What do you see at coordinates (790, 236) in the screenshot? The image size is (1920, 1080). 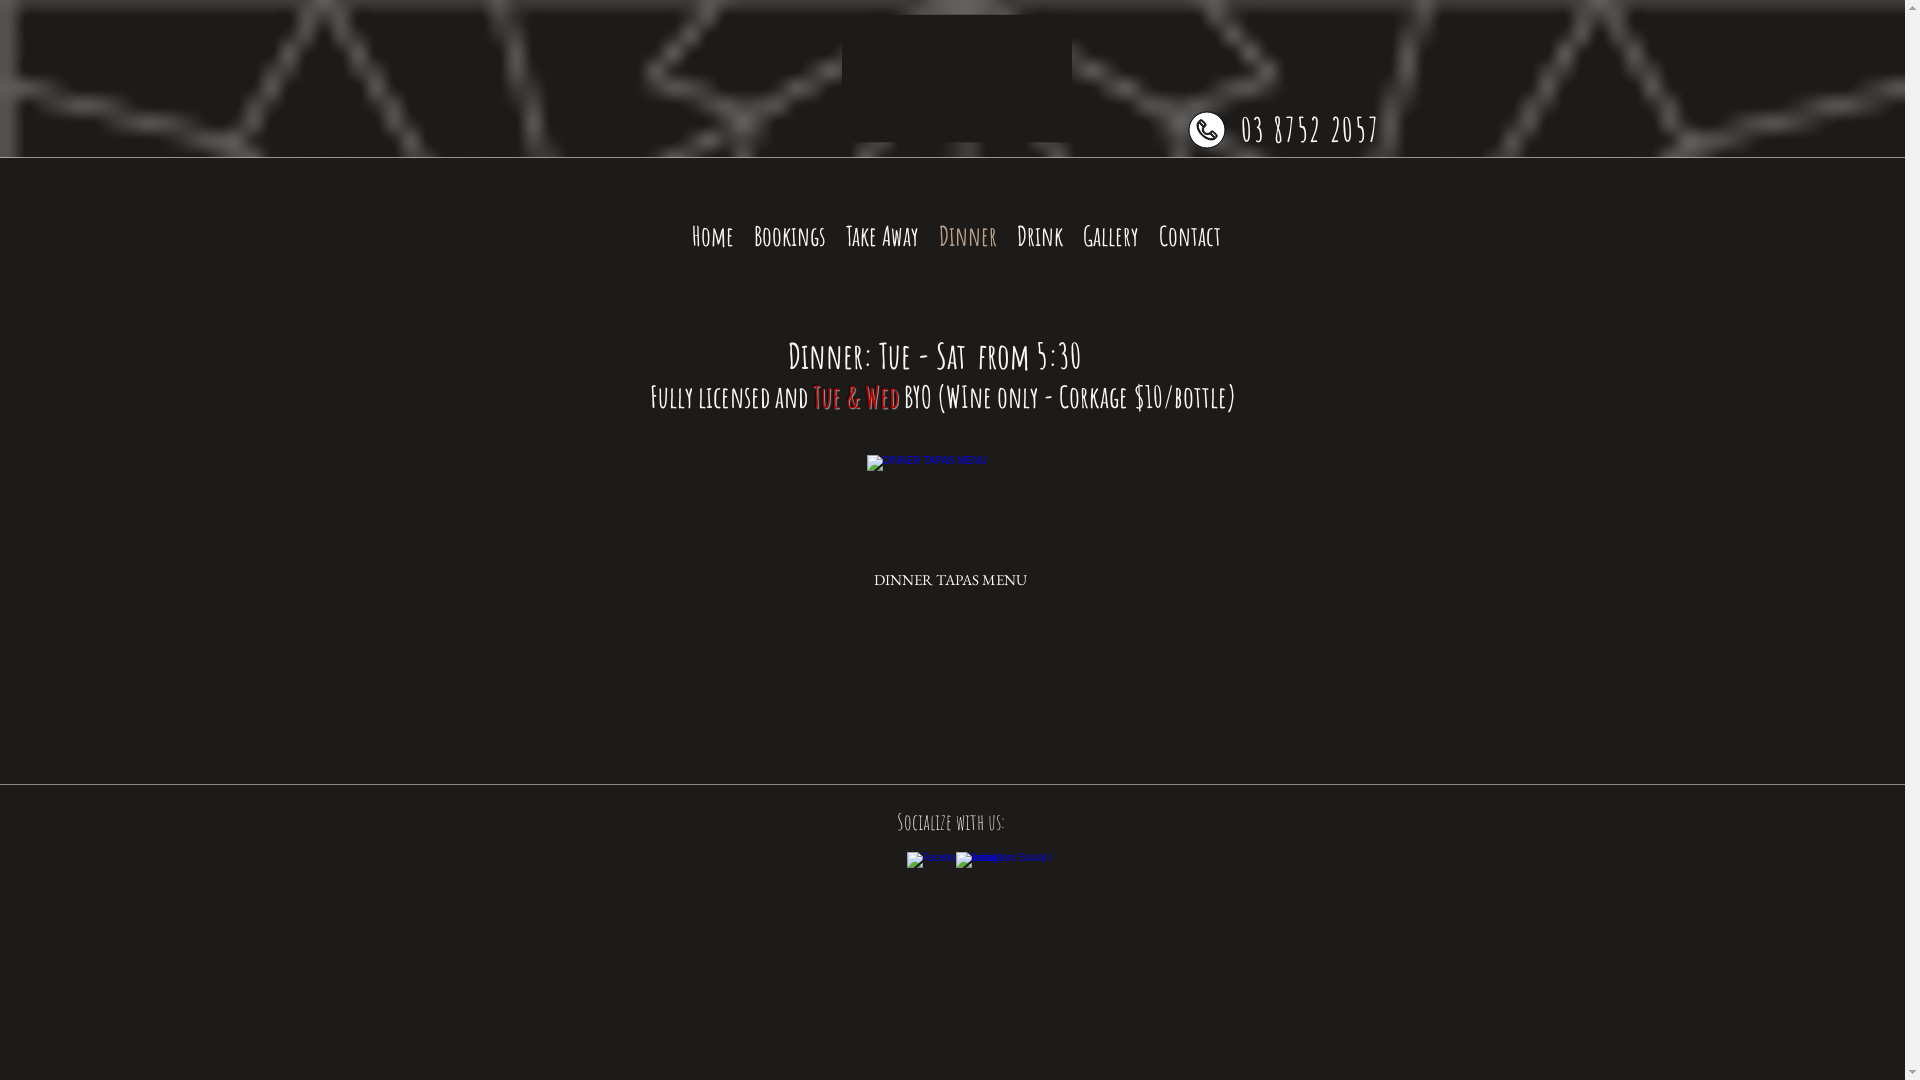 I see `Bookings` at bounding box center [790, 236].